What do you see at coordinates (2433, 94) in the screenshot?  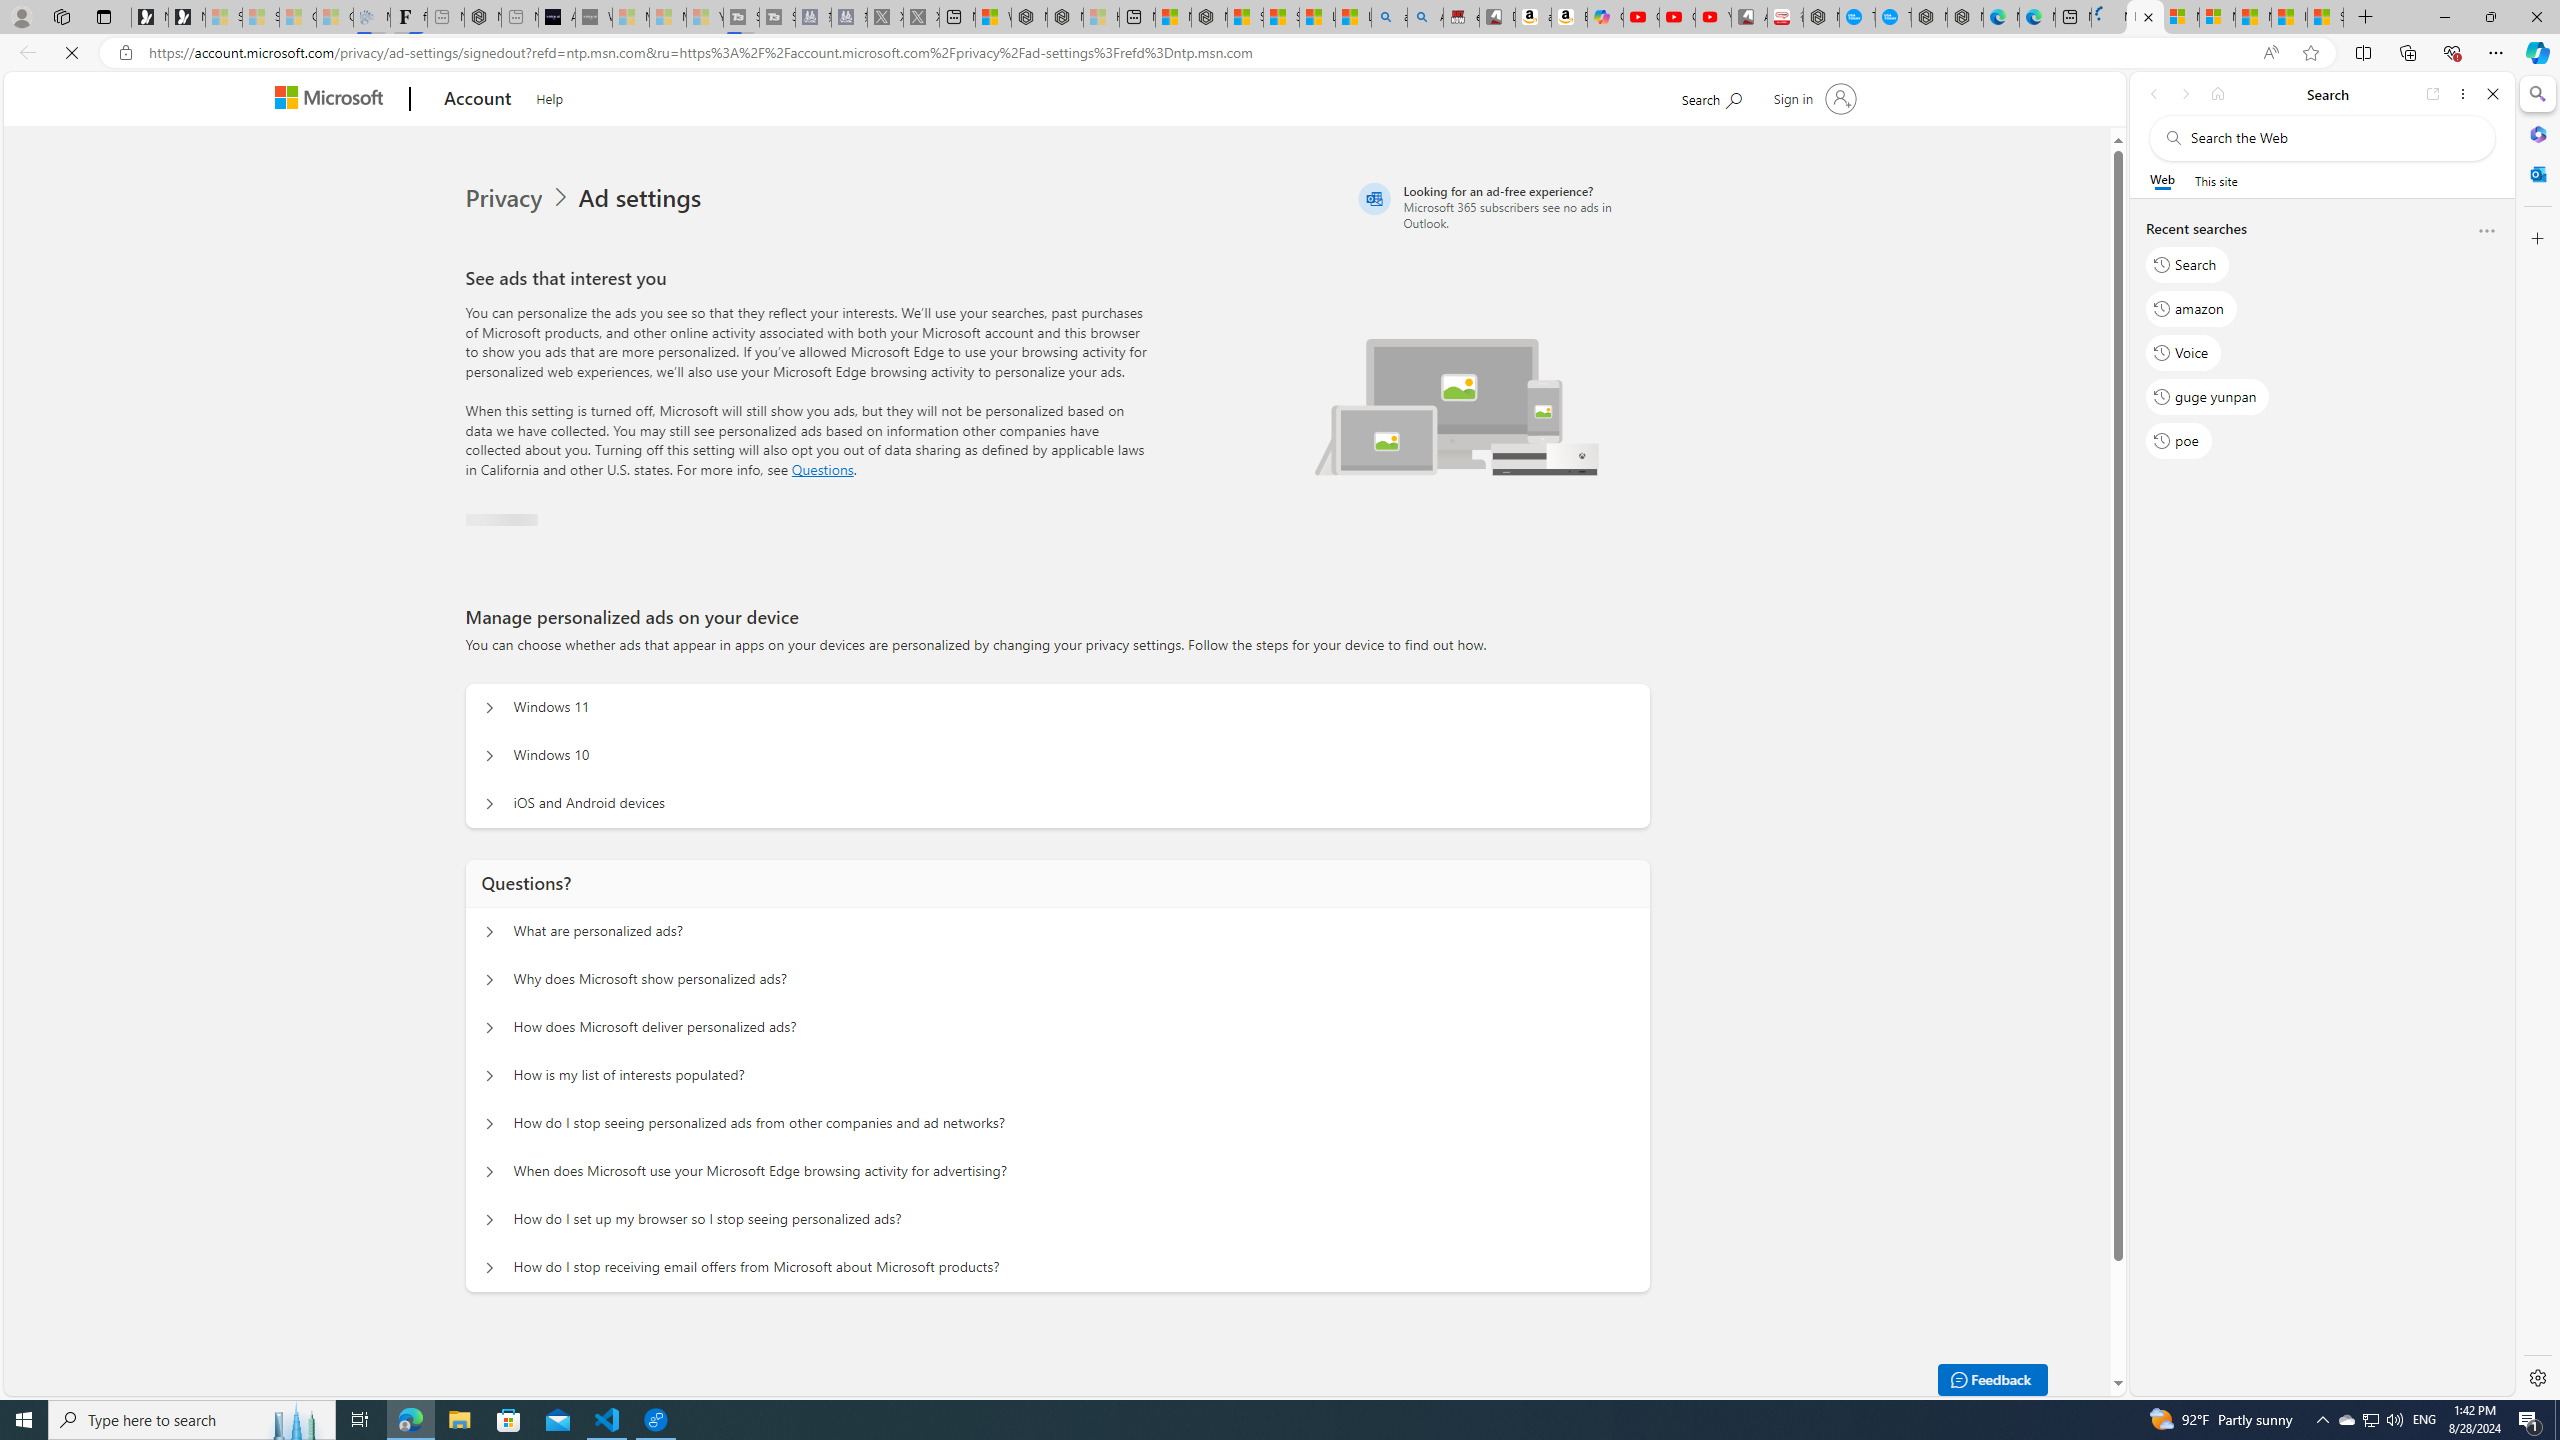 I see `Open link in new tab` at bounding box center [2433, 94].